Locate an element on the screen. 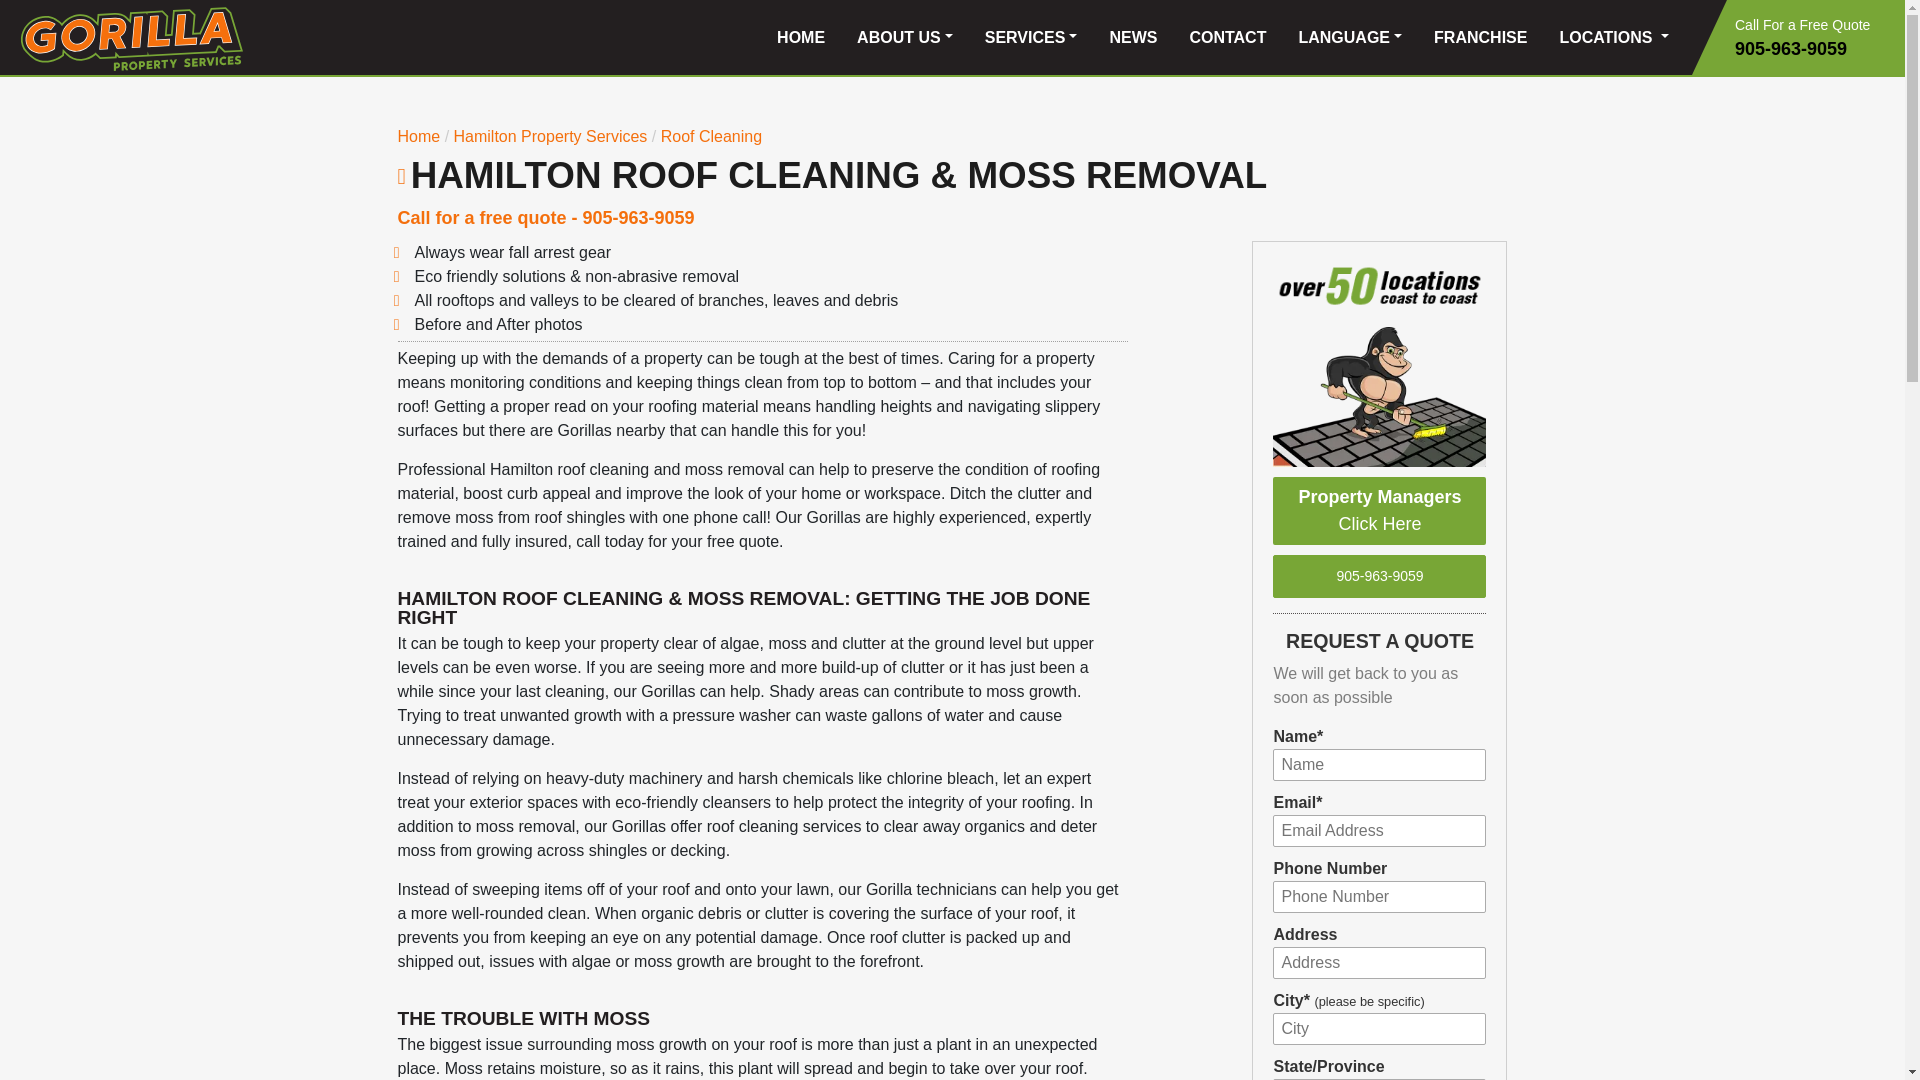 The height and width of the screenshot is (1080, 1920). Home is located at coordinates (419, 136).